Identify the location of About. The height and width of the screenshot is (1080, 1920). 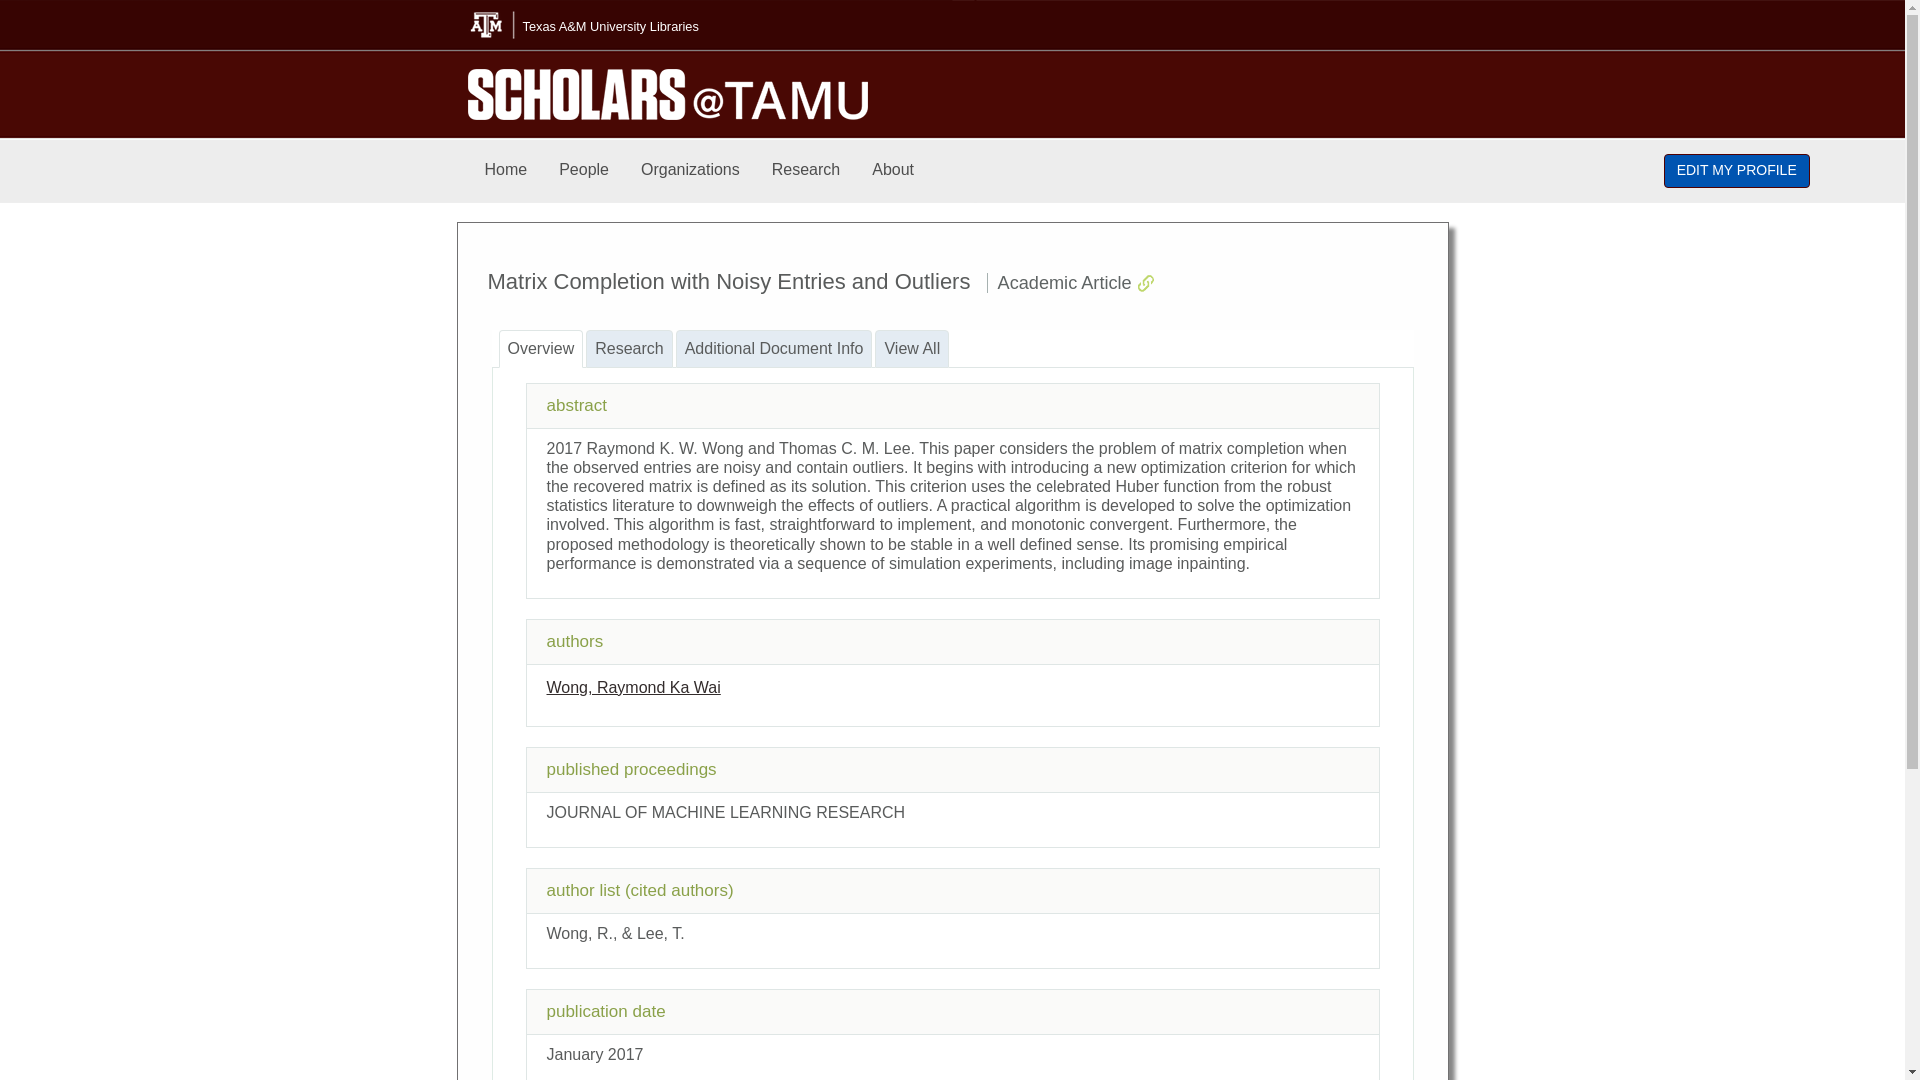
(892, 170).